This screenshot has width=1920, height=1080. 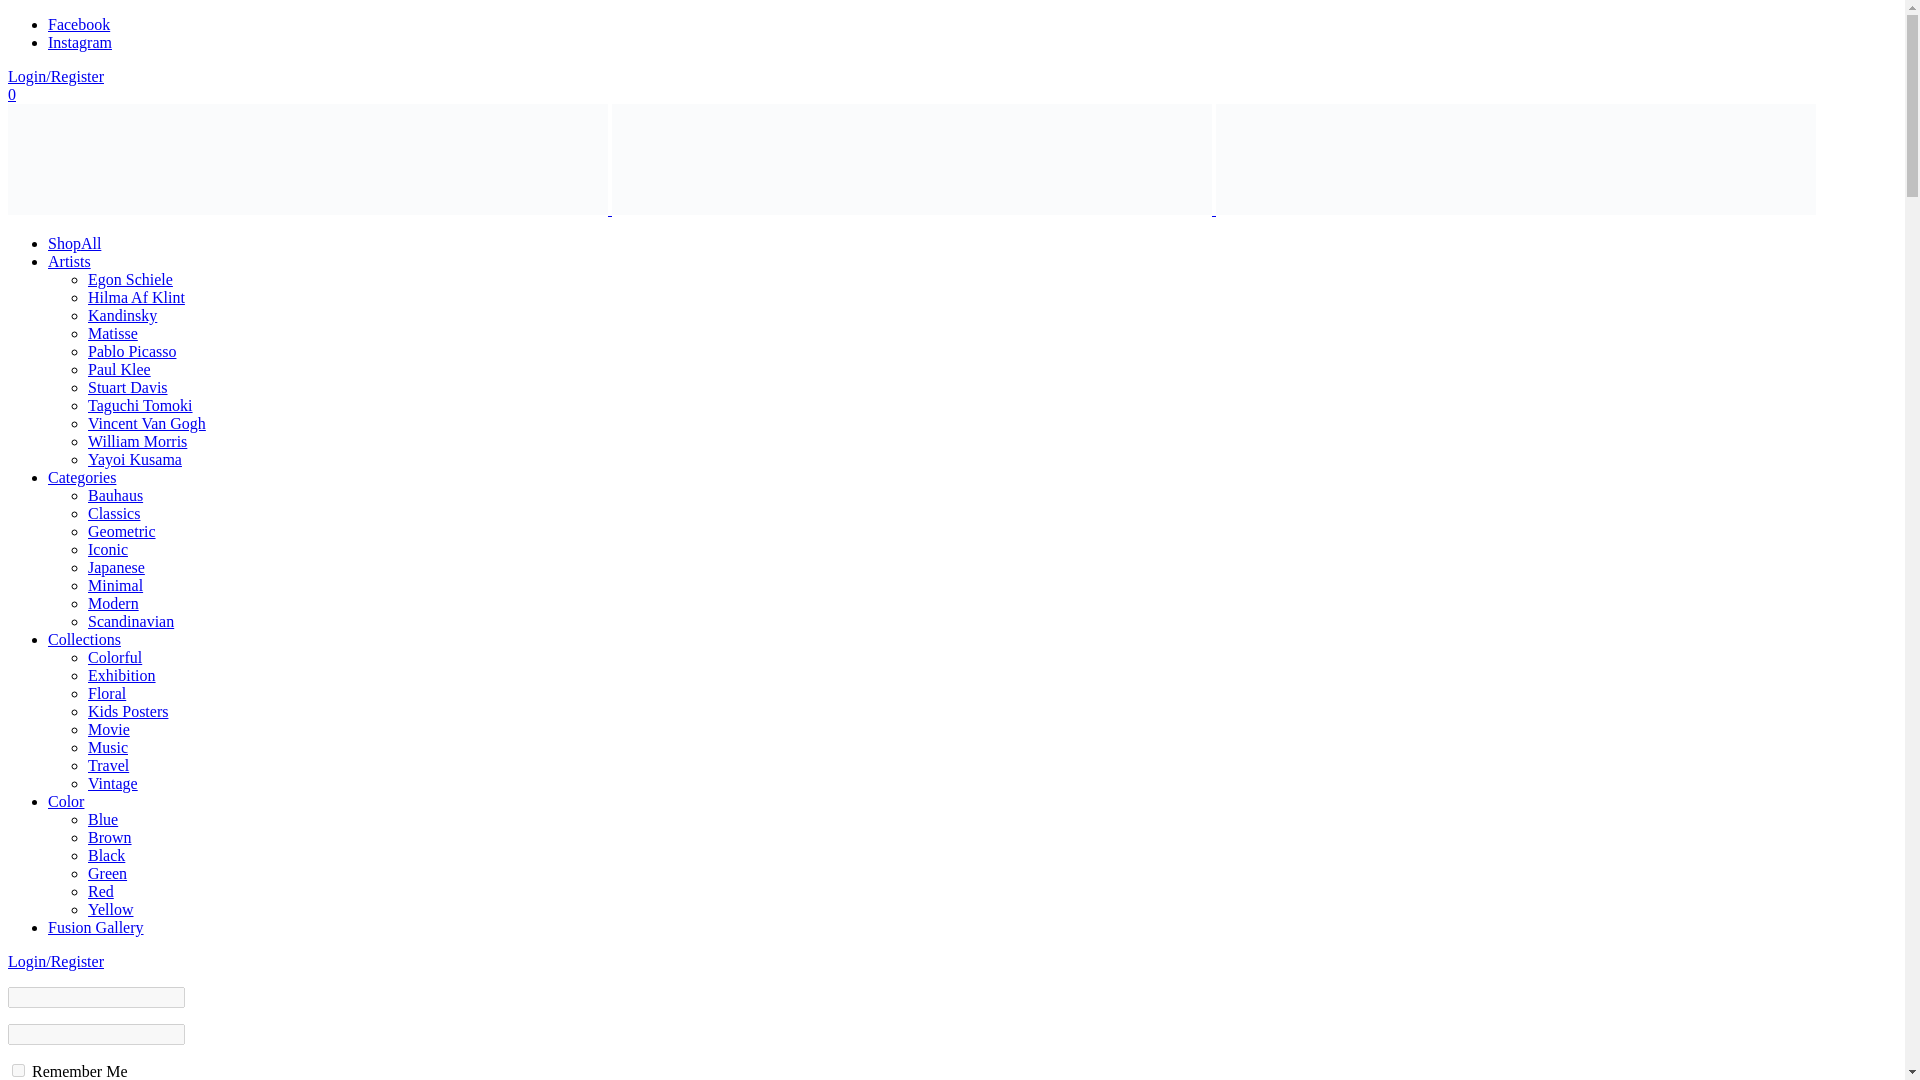 I want to click on Hilma Af Klint, so click(x=136, y=297).